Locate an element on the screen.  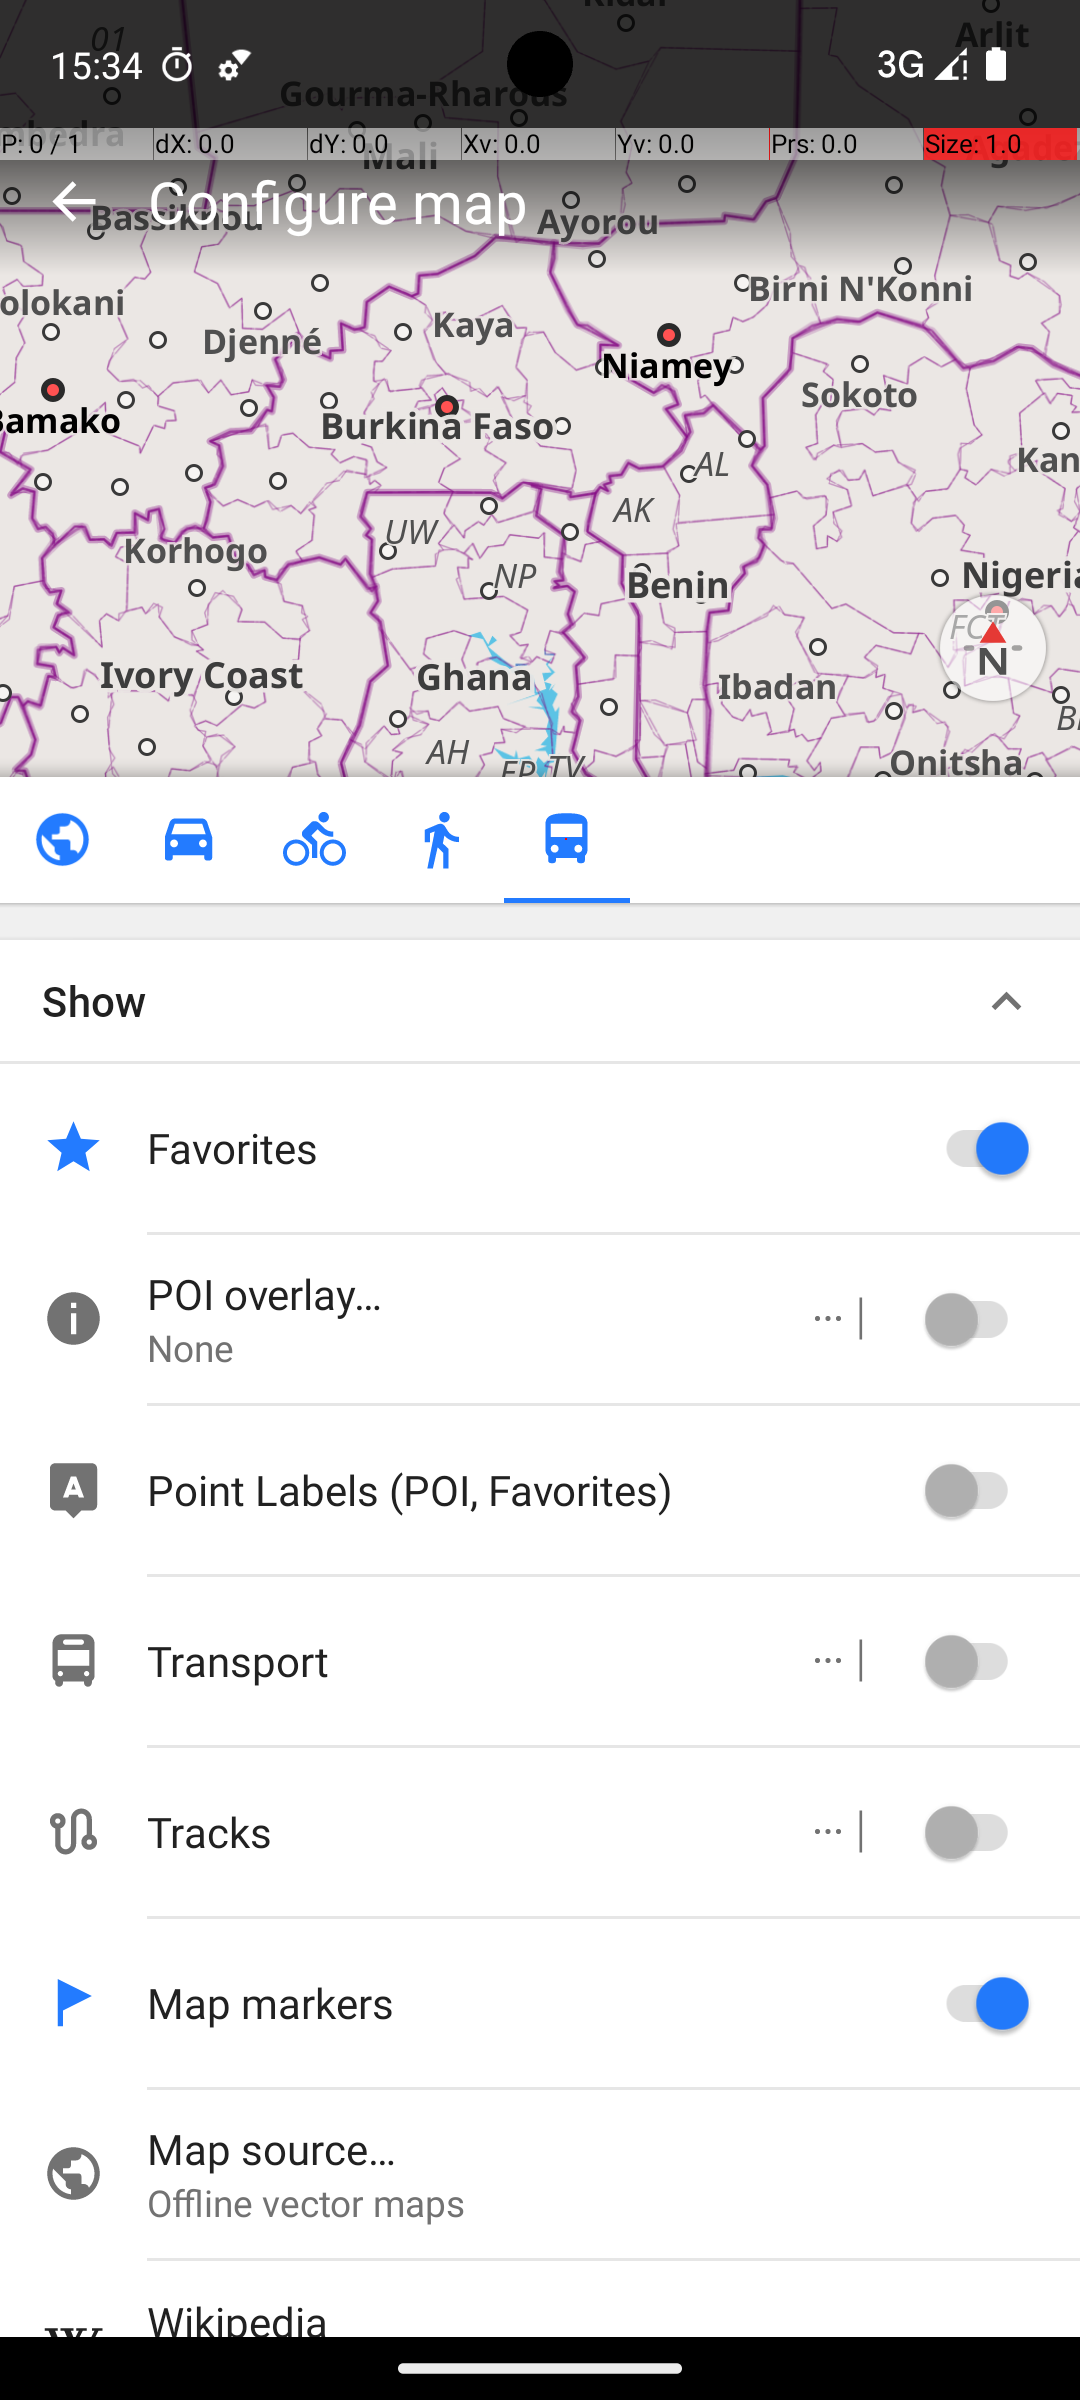
Public transport checked is located at coordinates (566, 840).